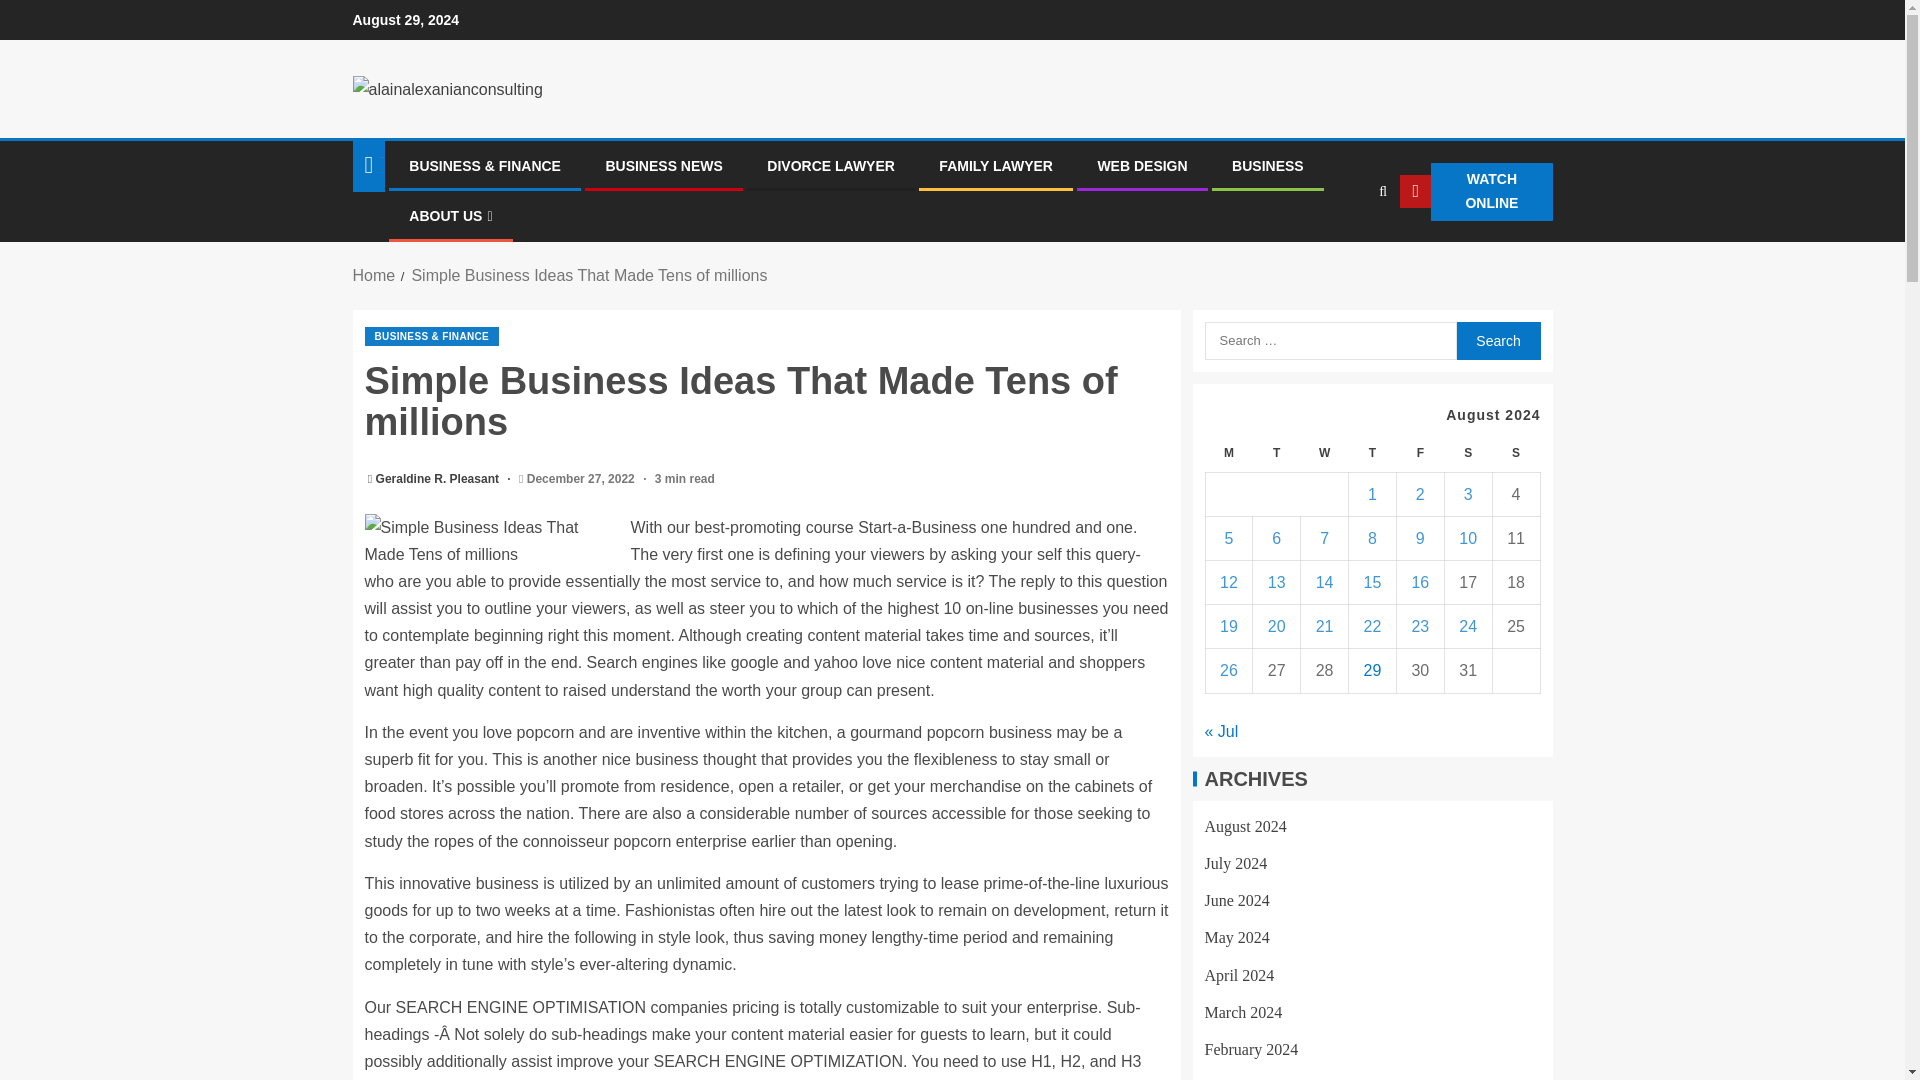  What do you see at coordinates (1373, 453) in the screenshot?
I see `Thursday` at bounding box center [1373, 453].